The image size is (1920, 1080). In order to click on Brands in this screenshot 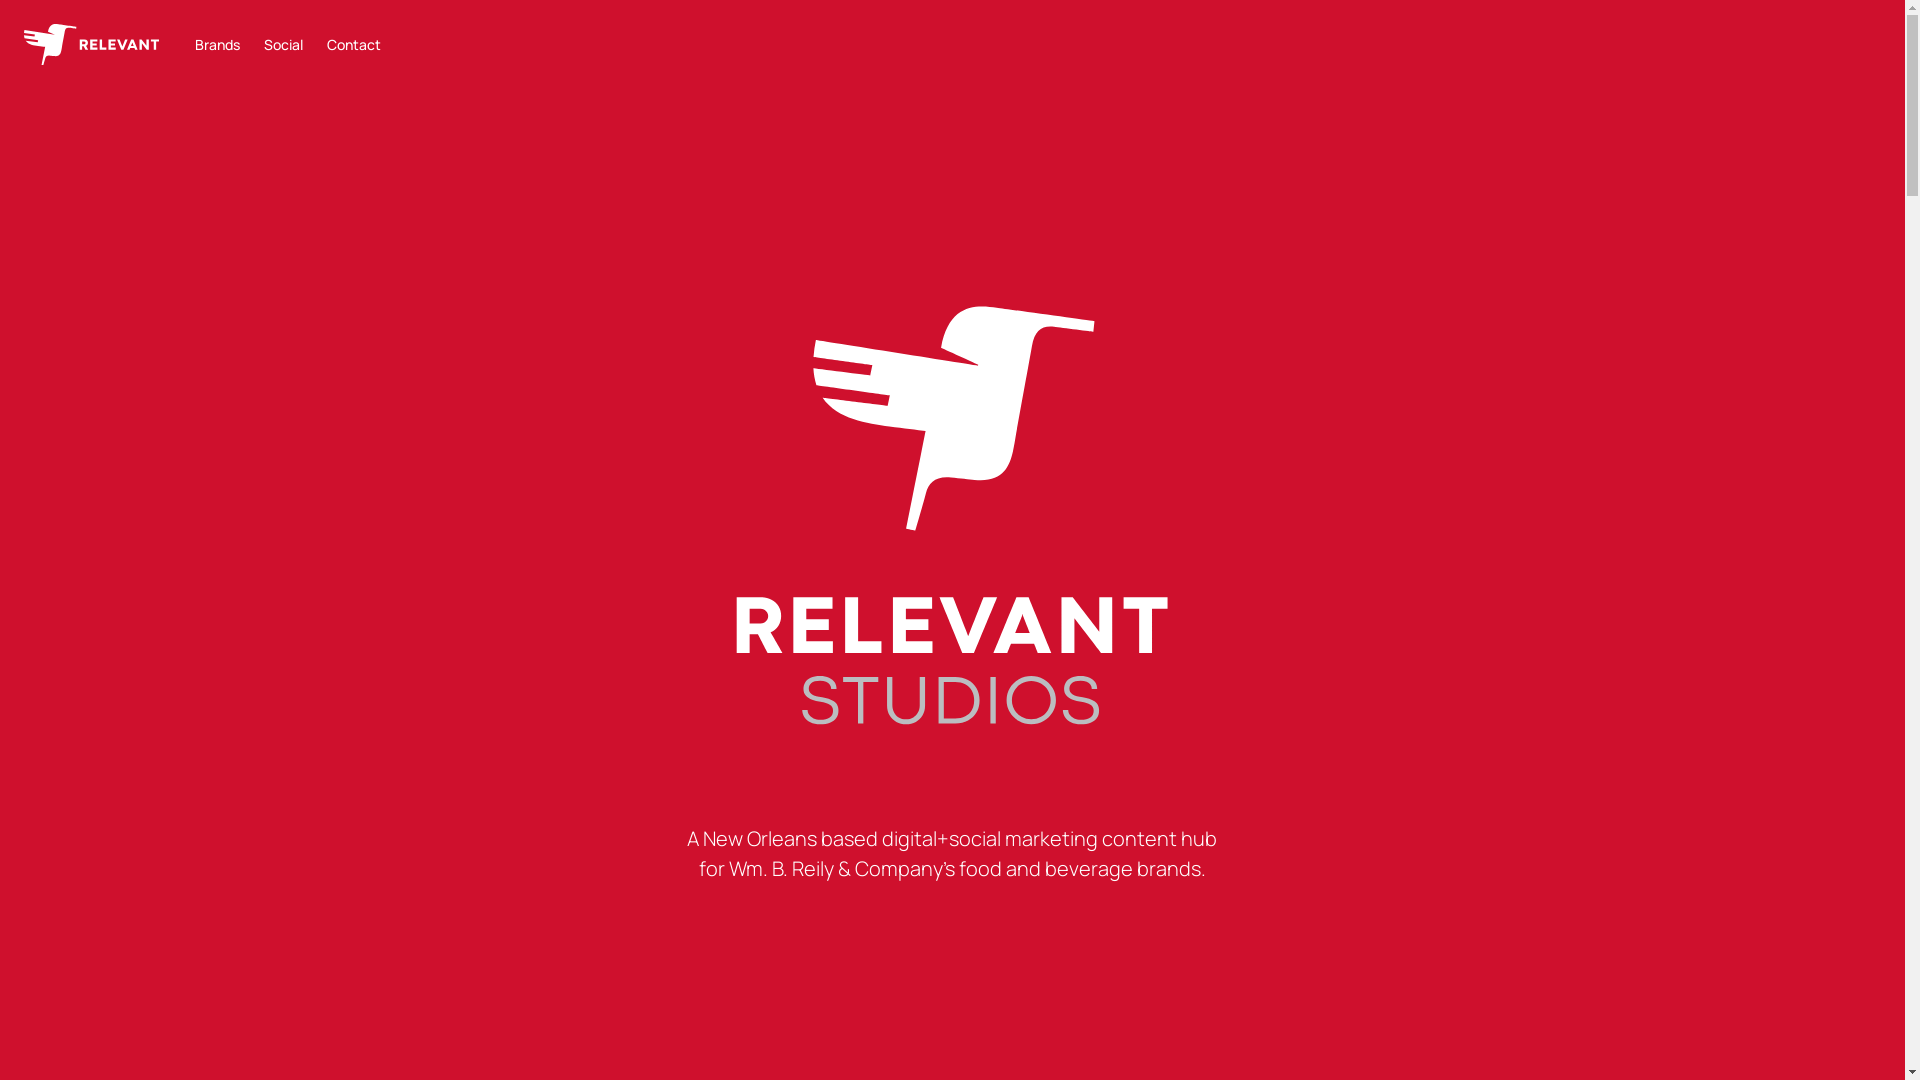, I will do `click(218, 44)`.